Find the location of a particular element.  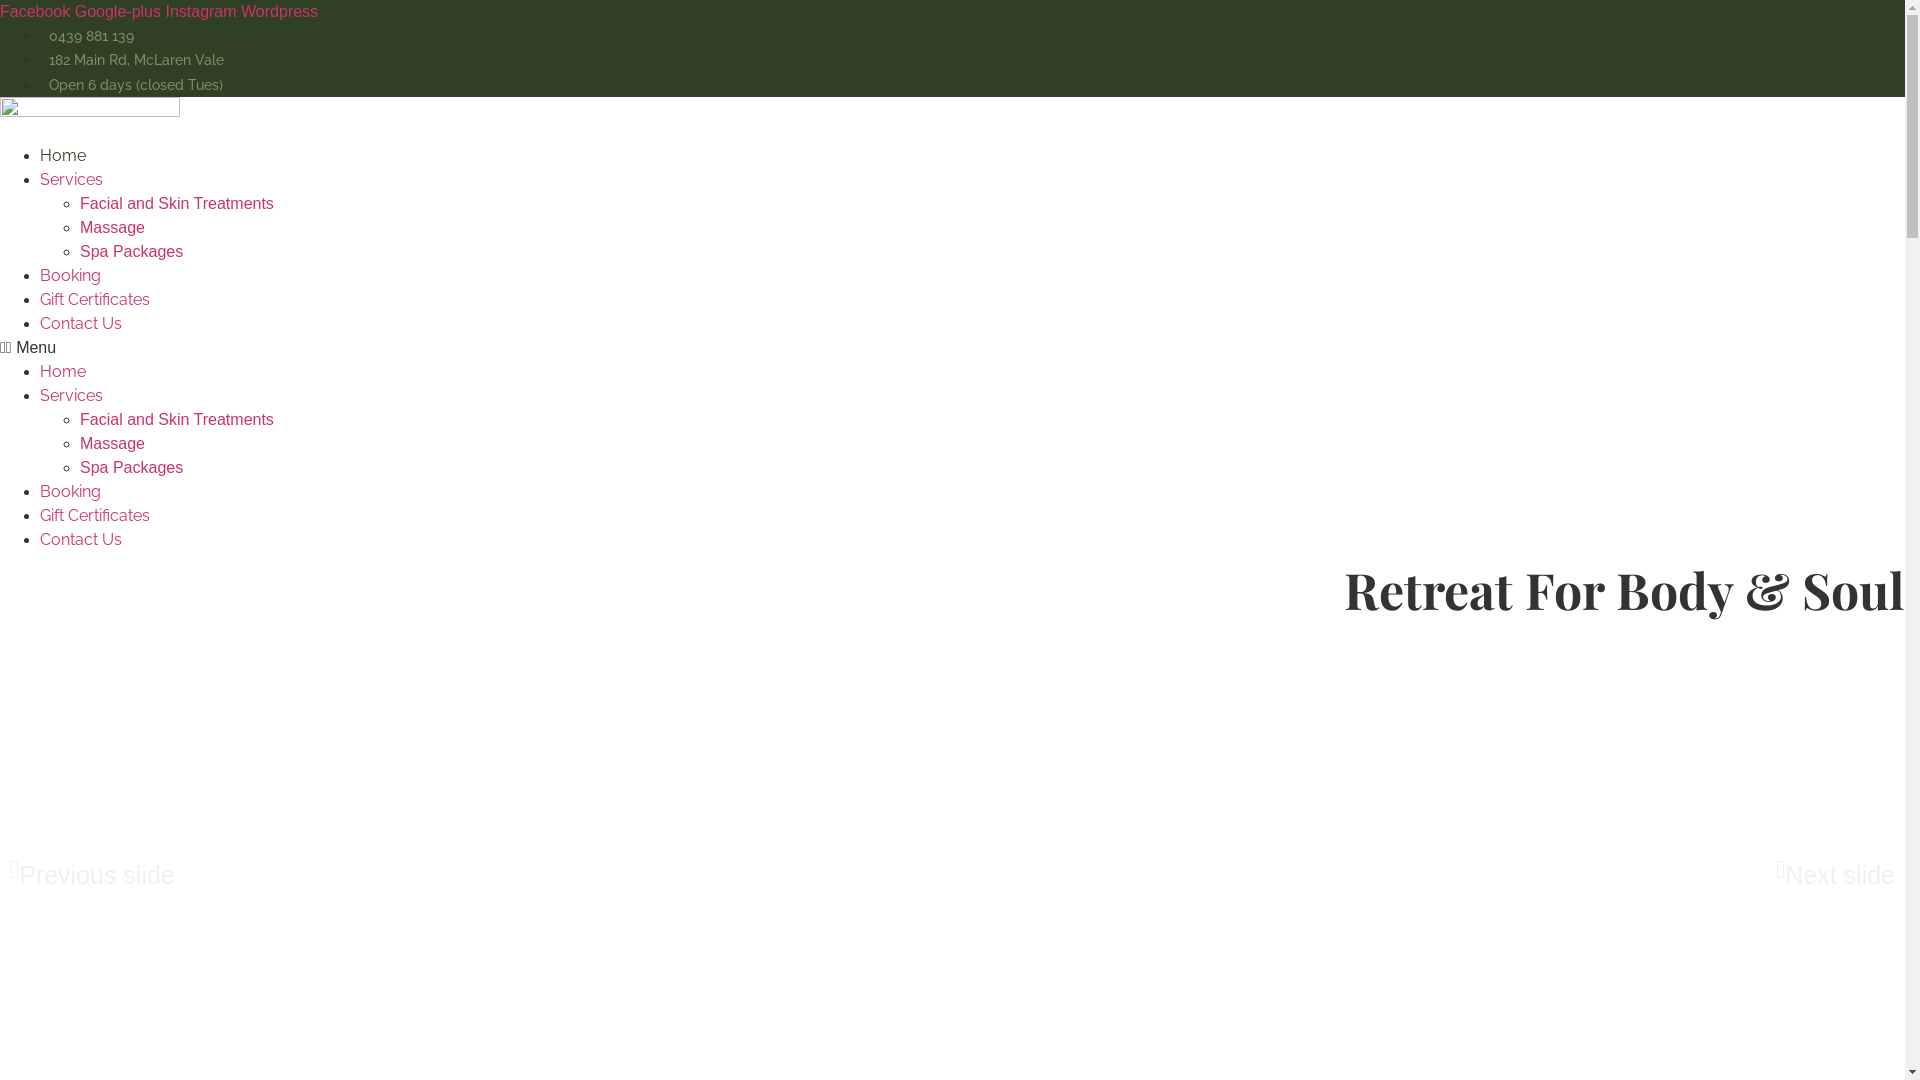

Contact Us is located at coordinates (81, 324).